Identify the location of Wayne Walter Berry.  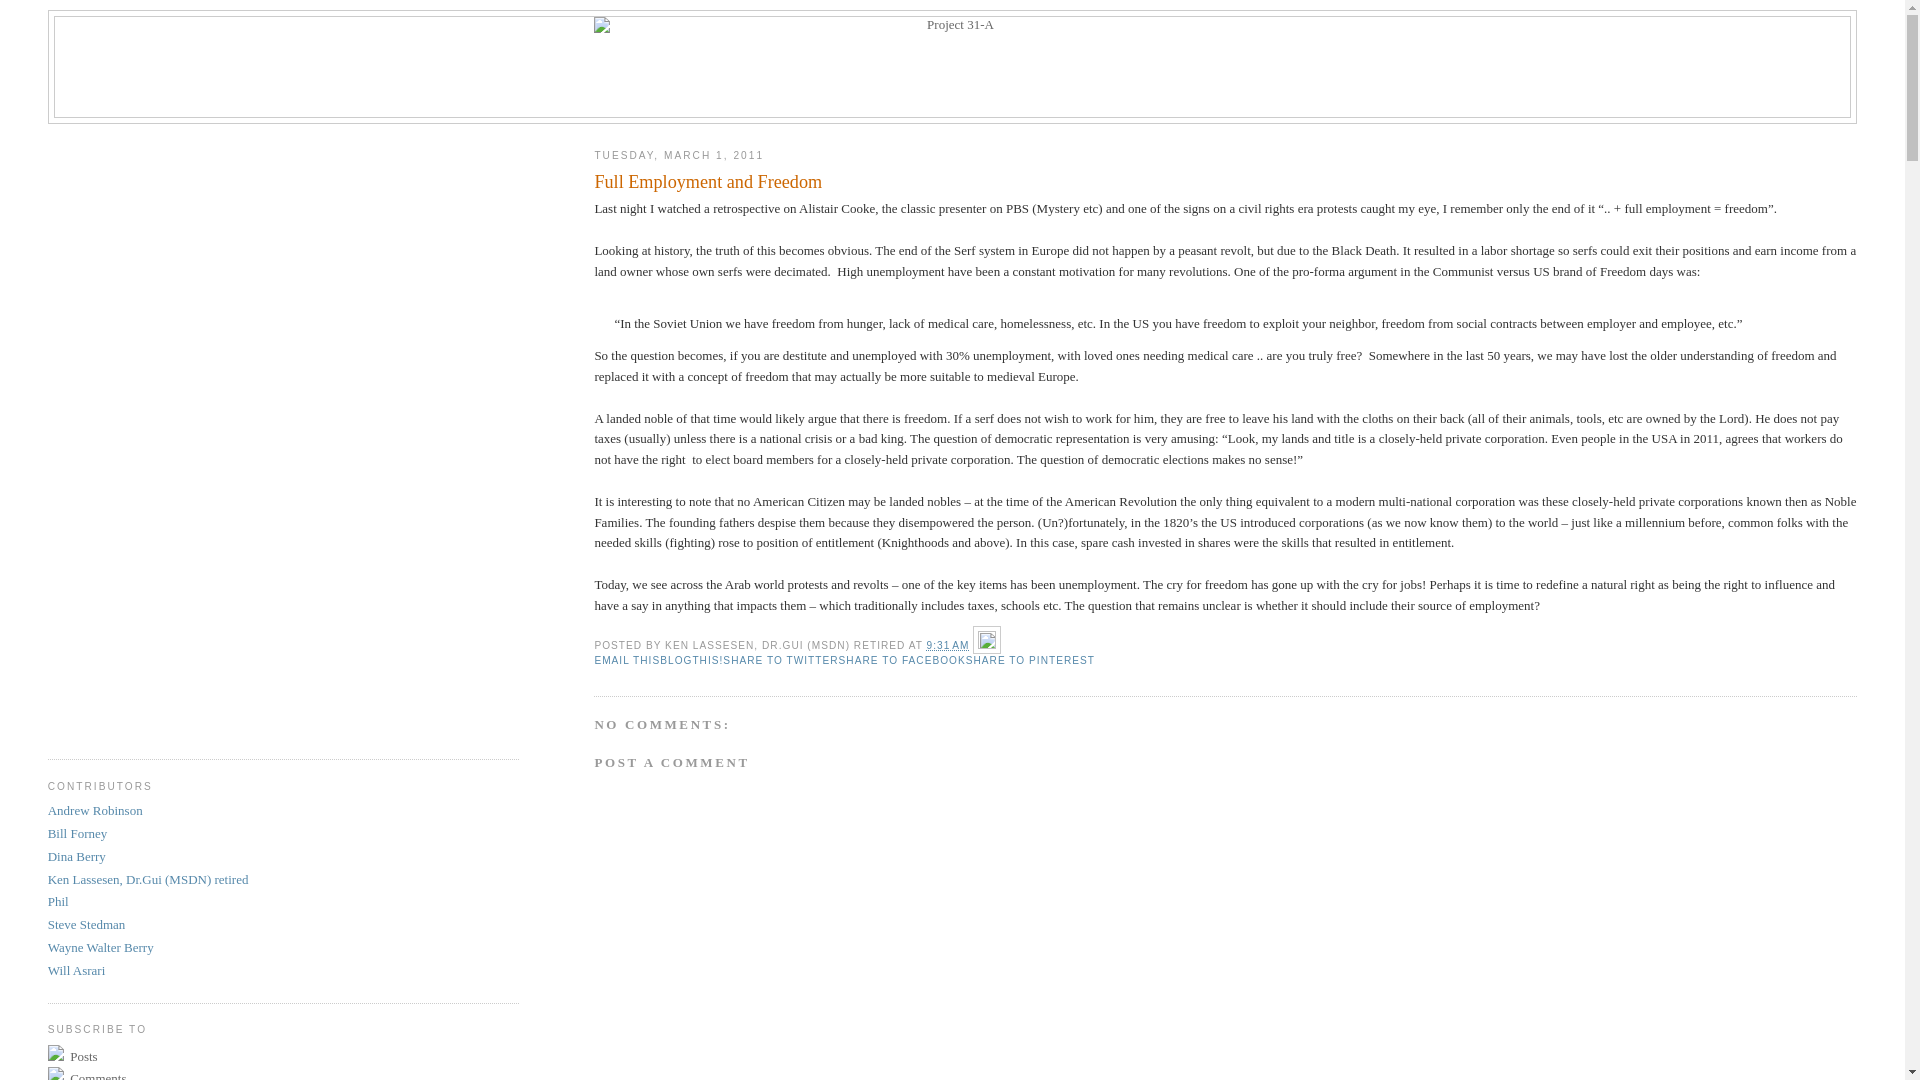
(101, 948).